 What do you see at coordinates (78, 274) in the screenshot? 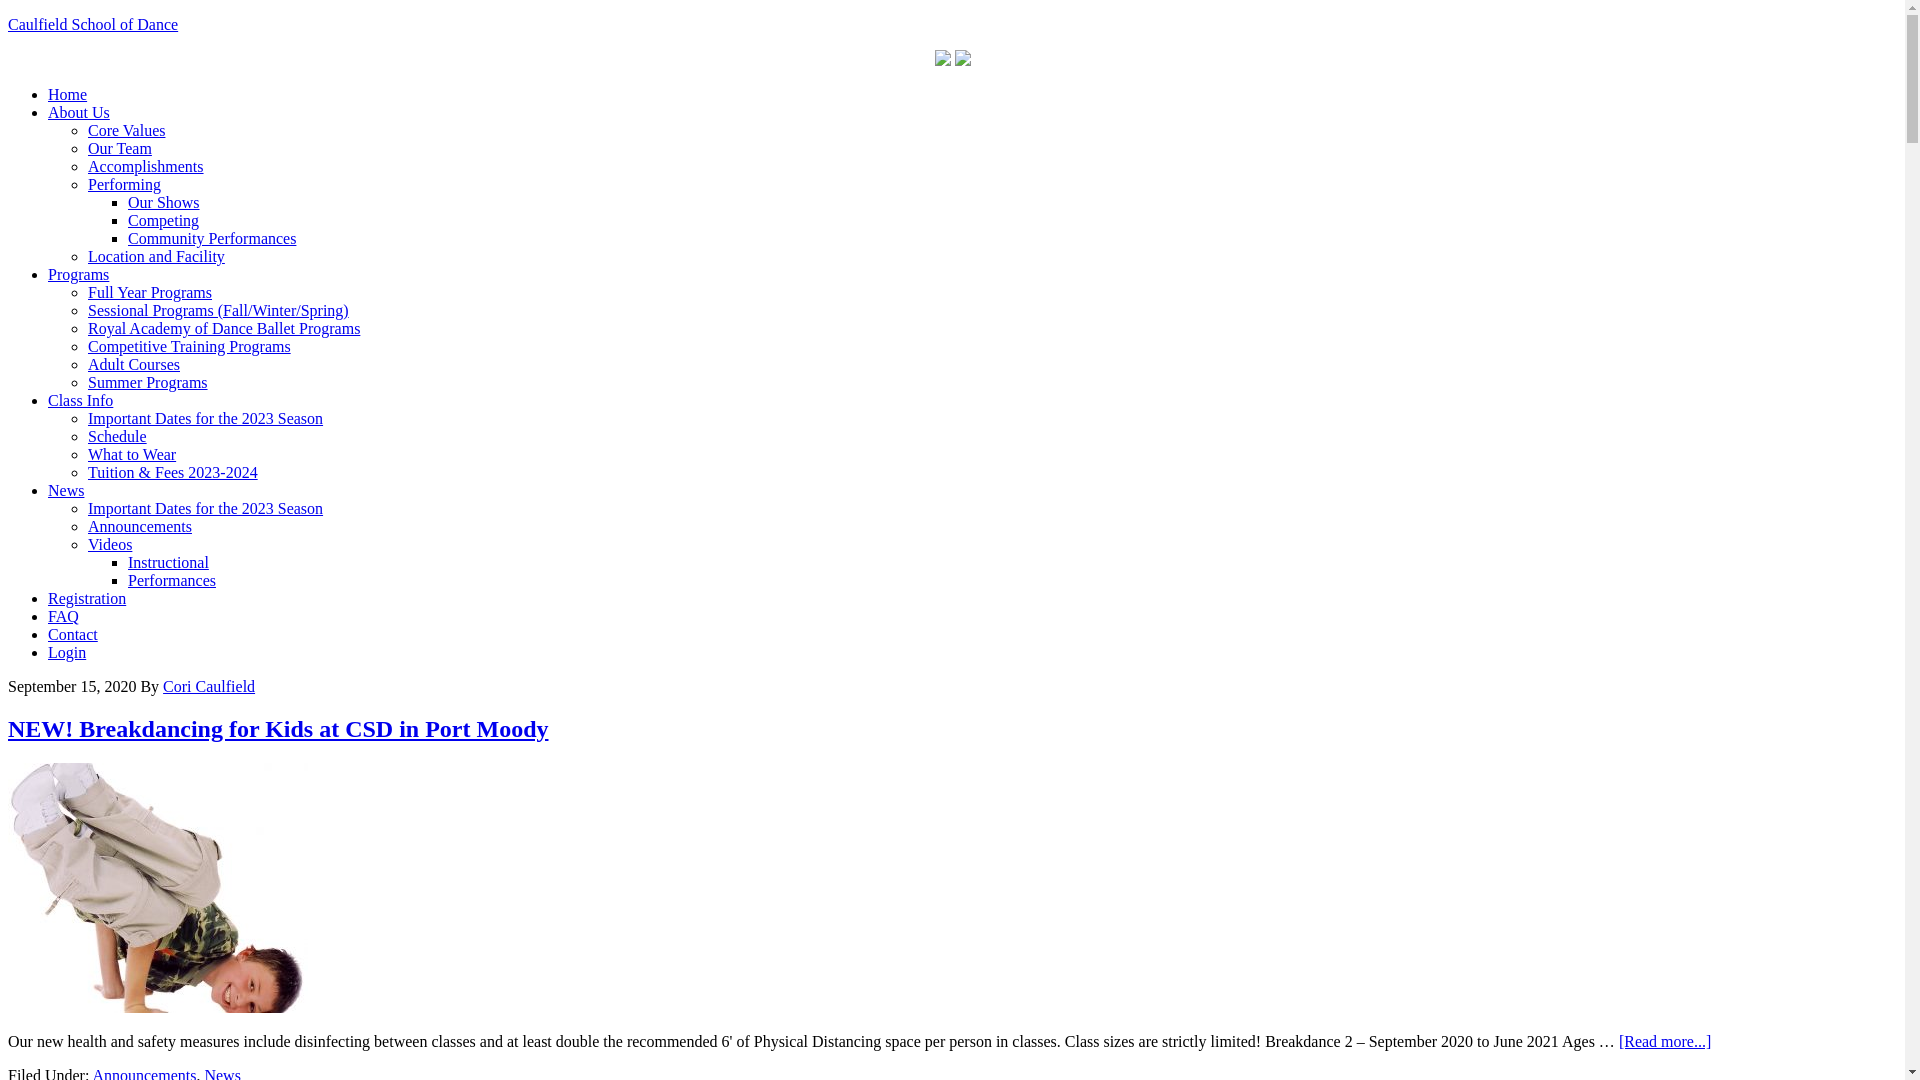
I see `Programs` at bounding box center [78, 274].